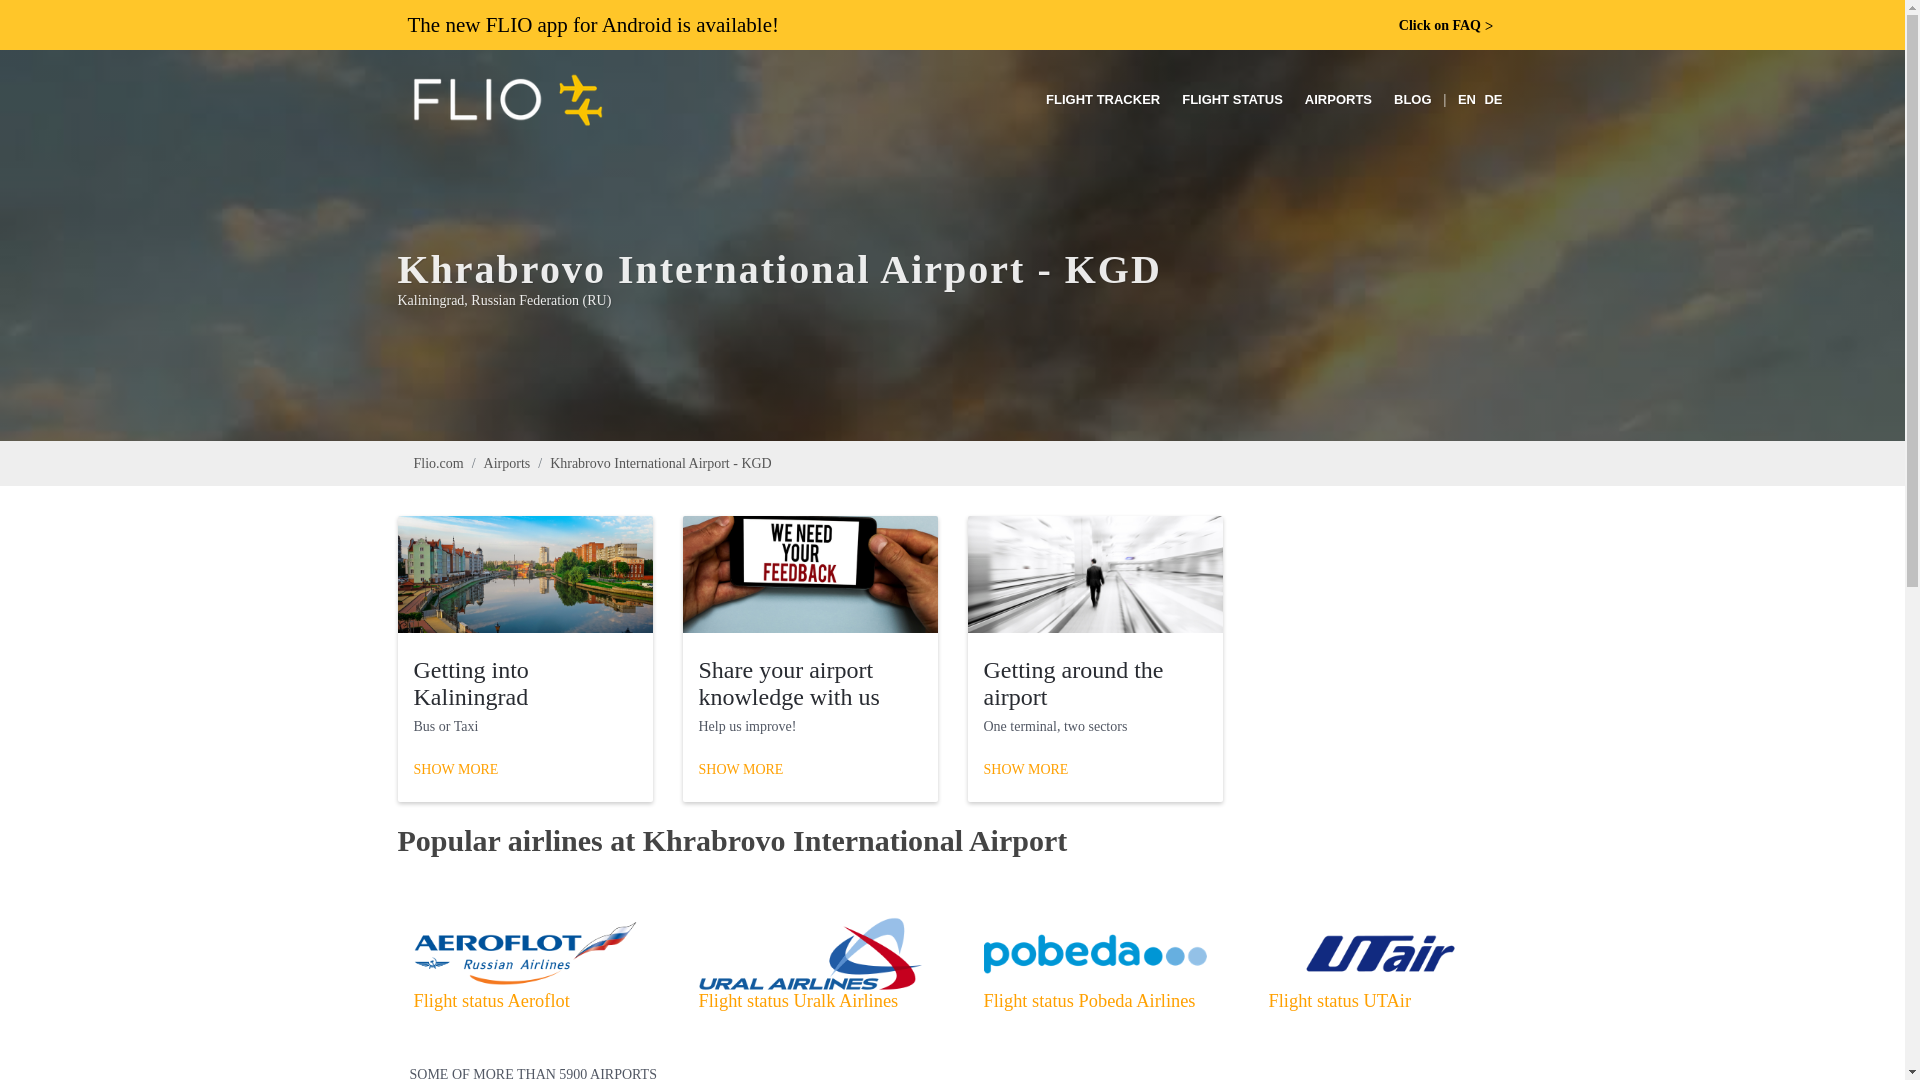 This screenshot has width=1920, height=1080. I want to click on SHOW MORE, so click(740, 770).